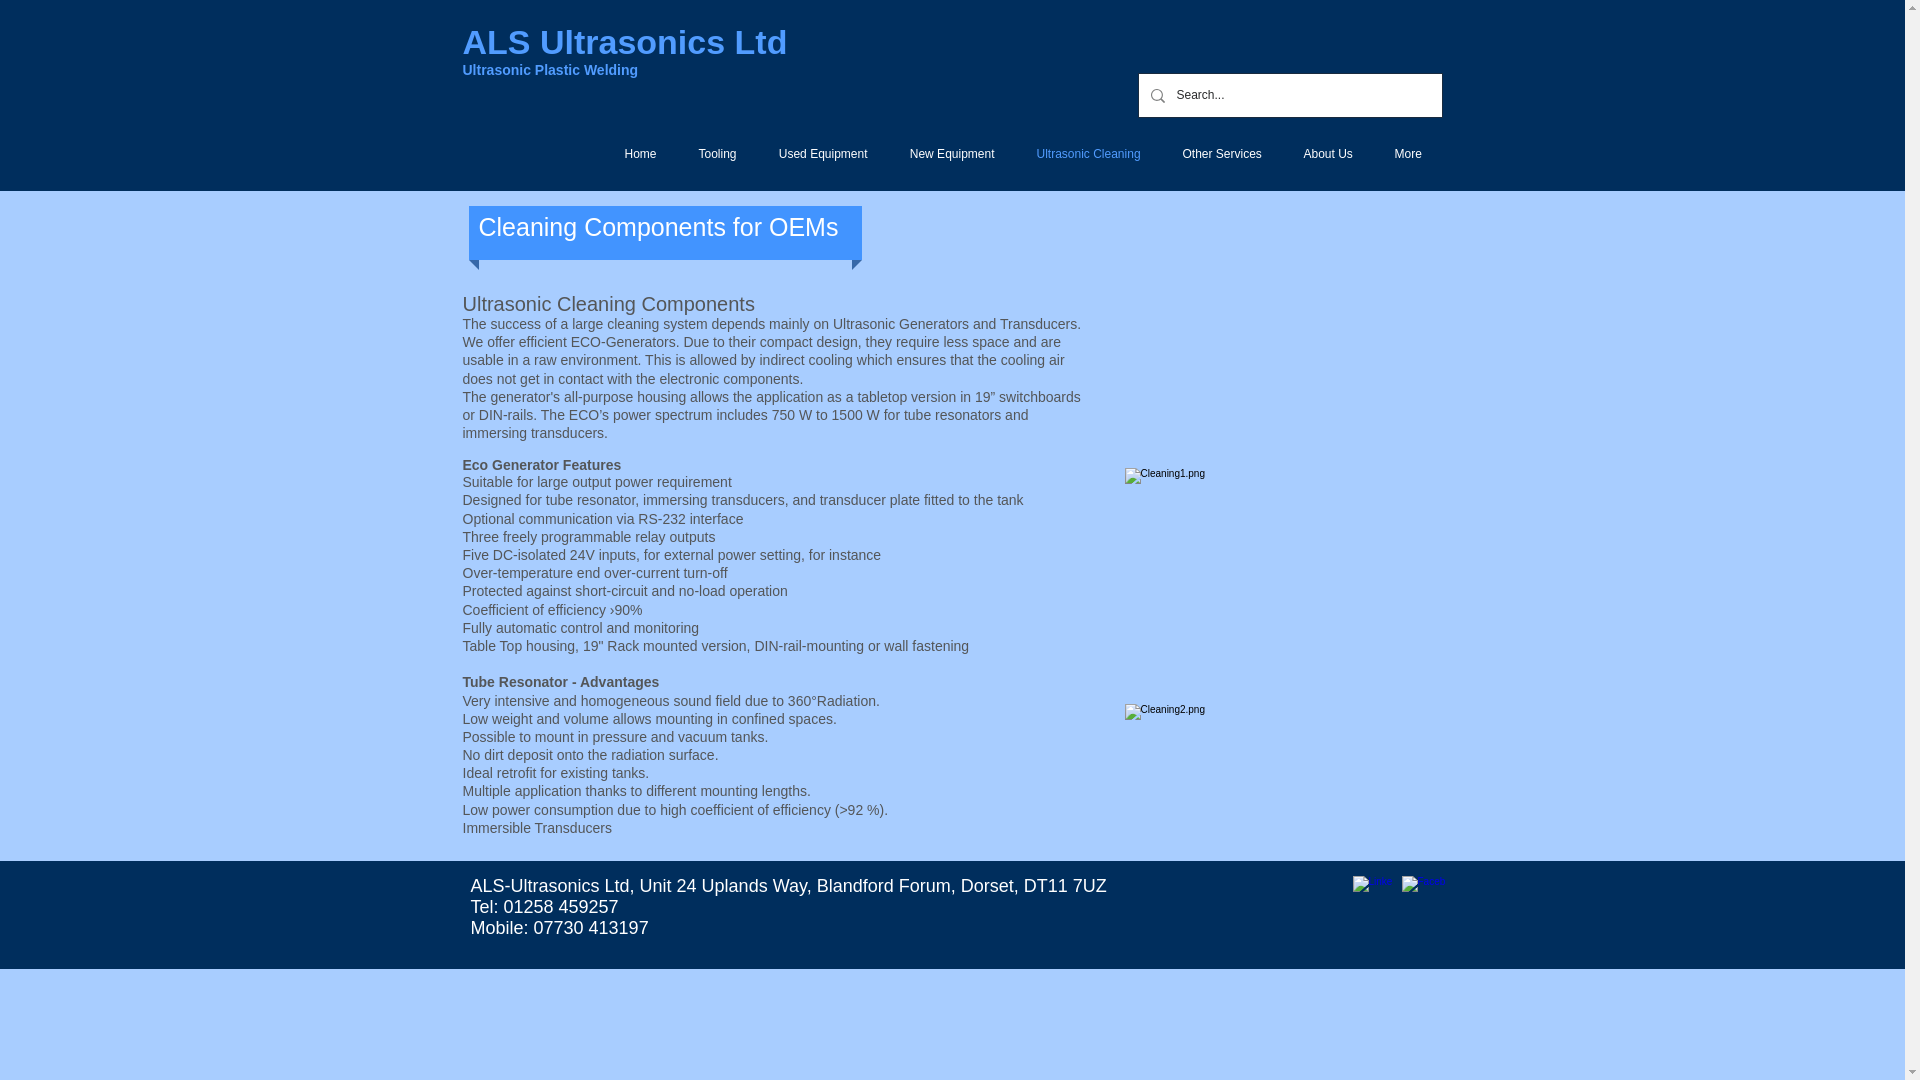  Describe the element at coordinates (1088, 154) in the screenshot. I see `Ultrasonic Cleaning` at that location.